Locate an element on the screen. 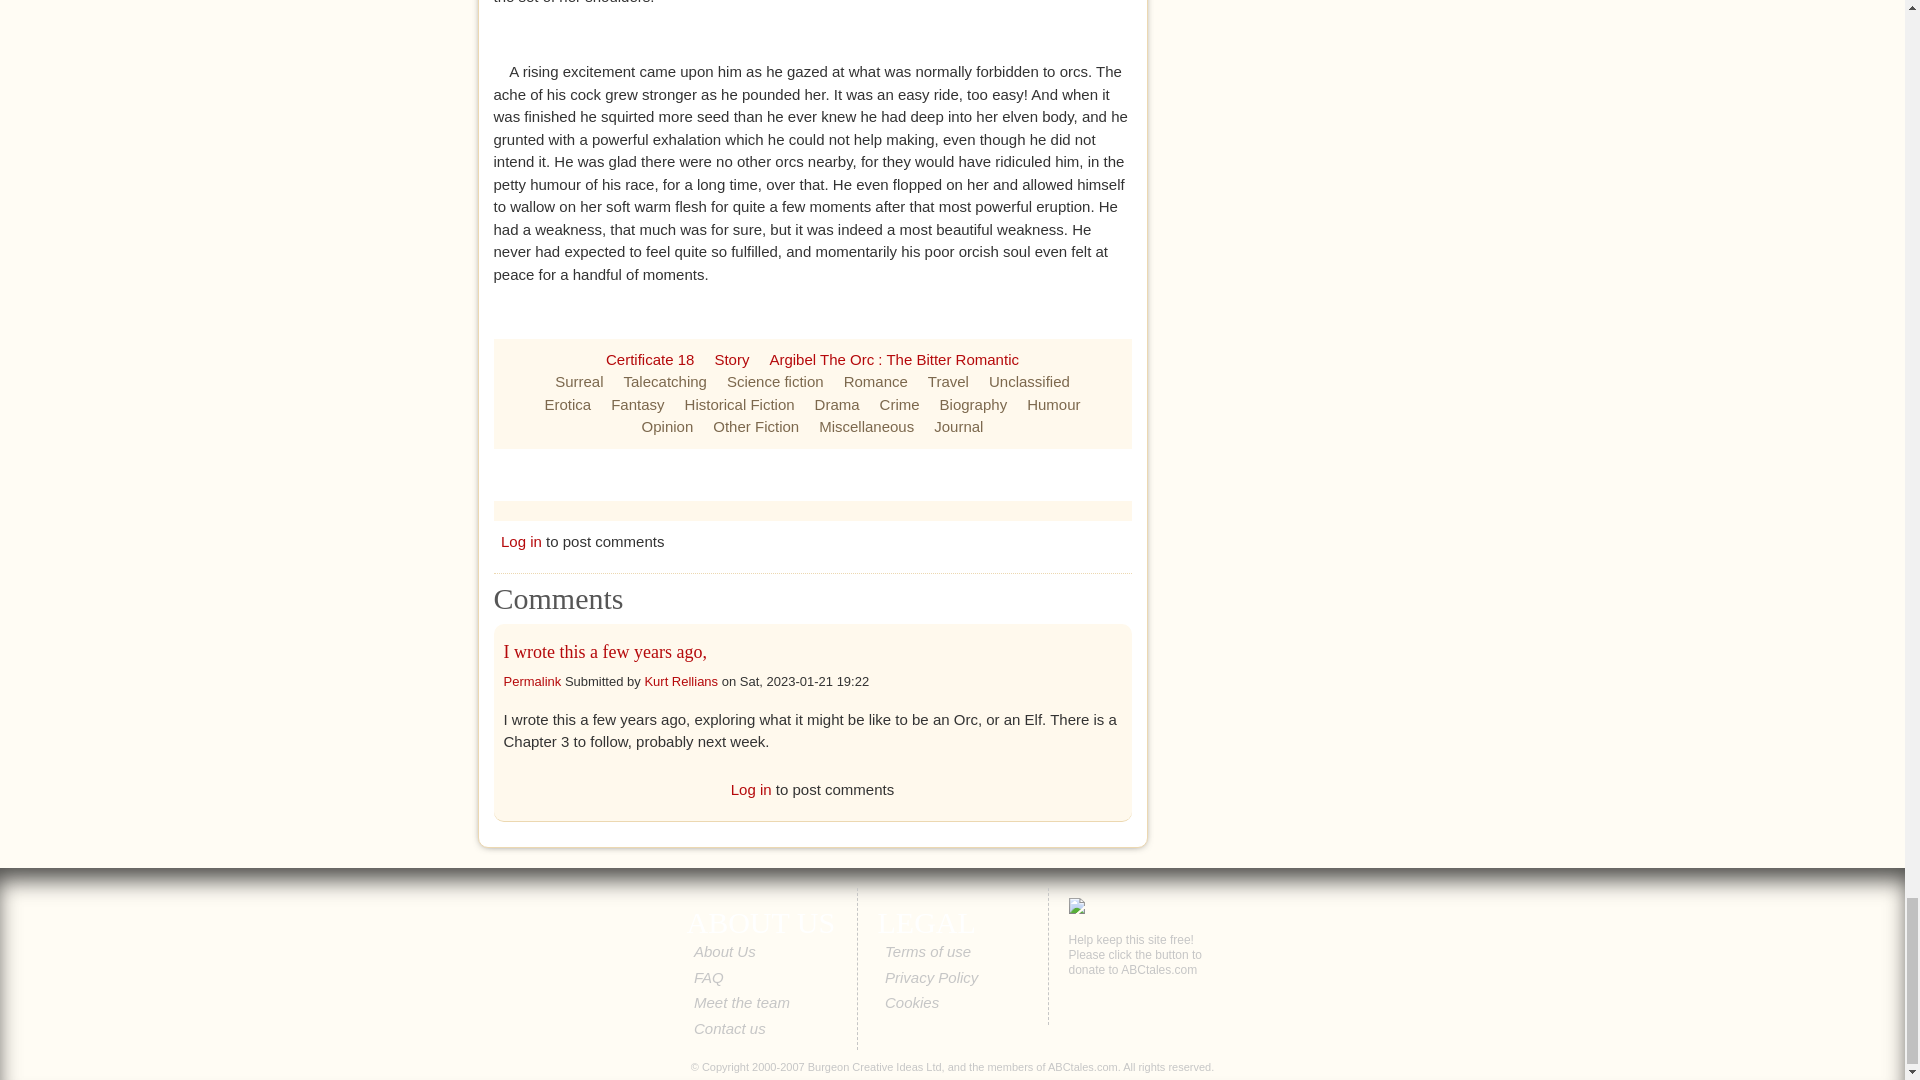 Image resolution: width=1920 pixels, height=1080 pixels. I wrote this a few years ago, is located at coordinates (604, 652).